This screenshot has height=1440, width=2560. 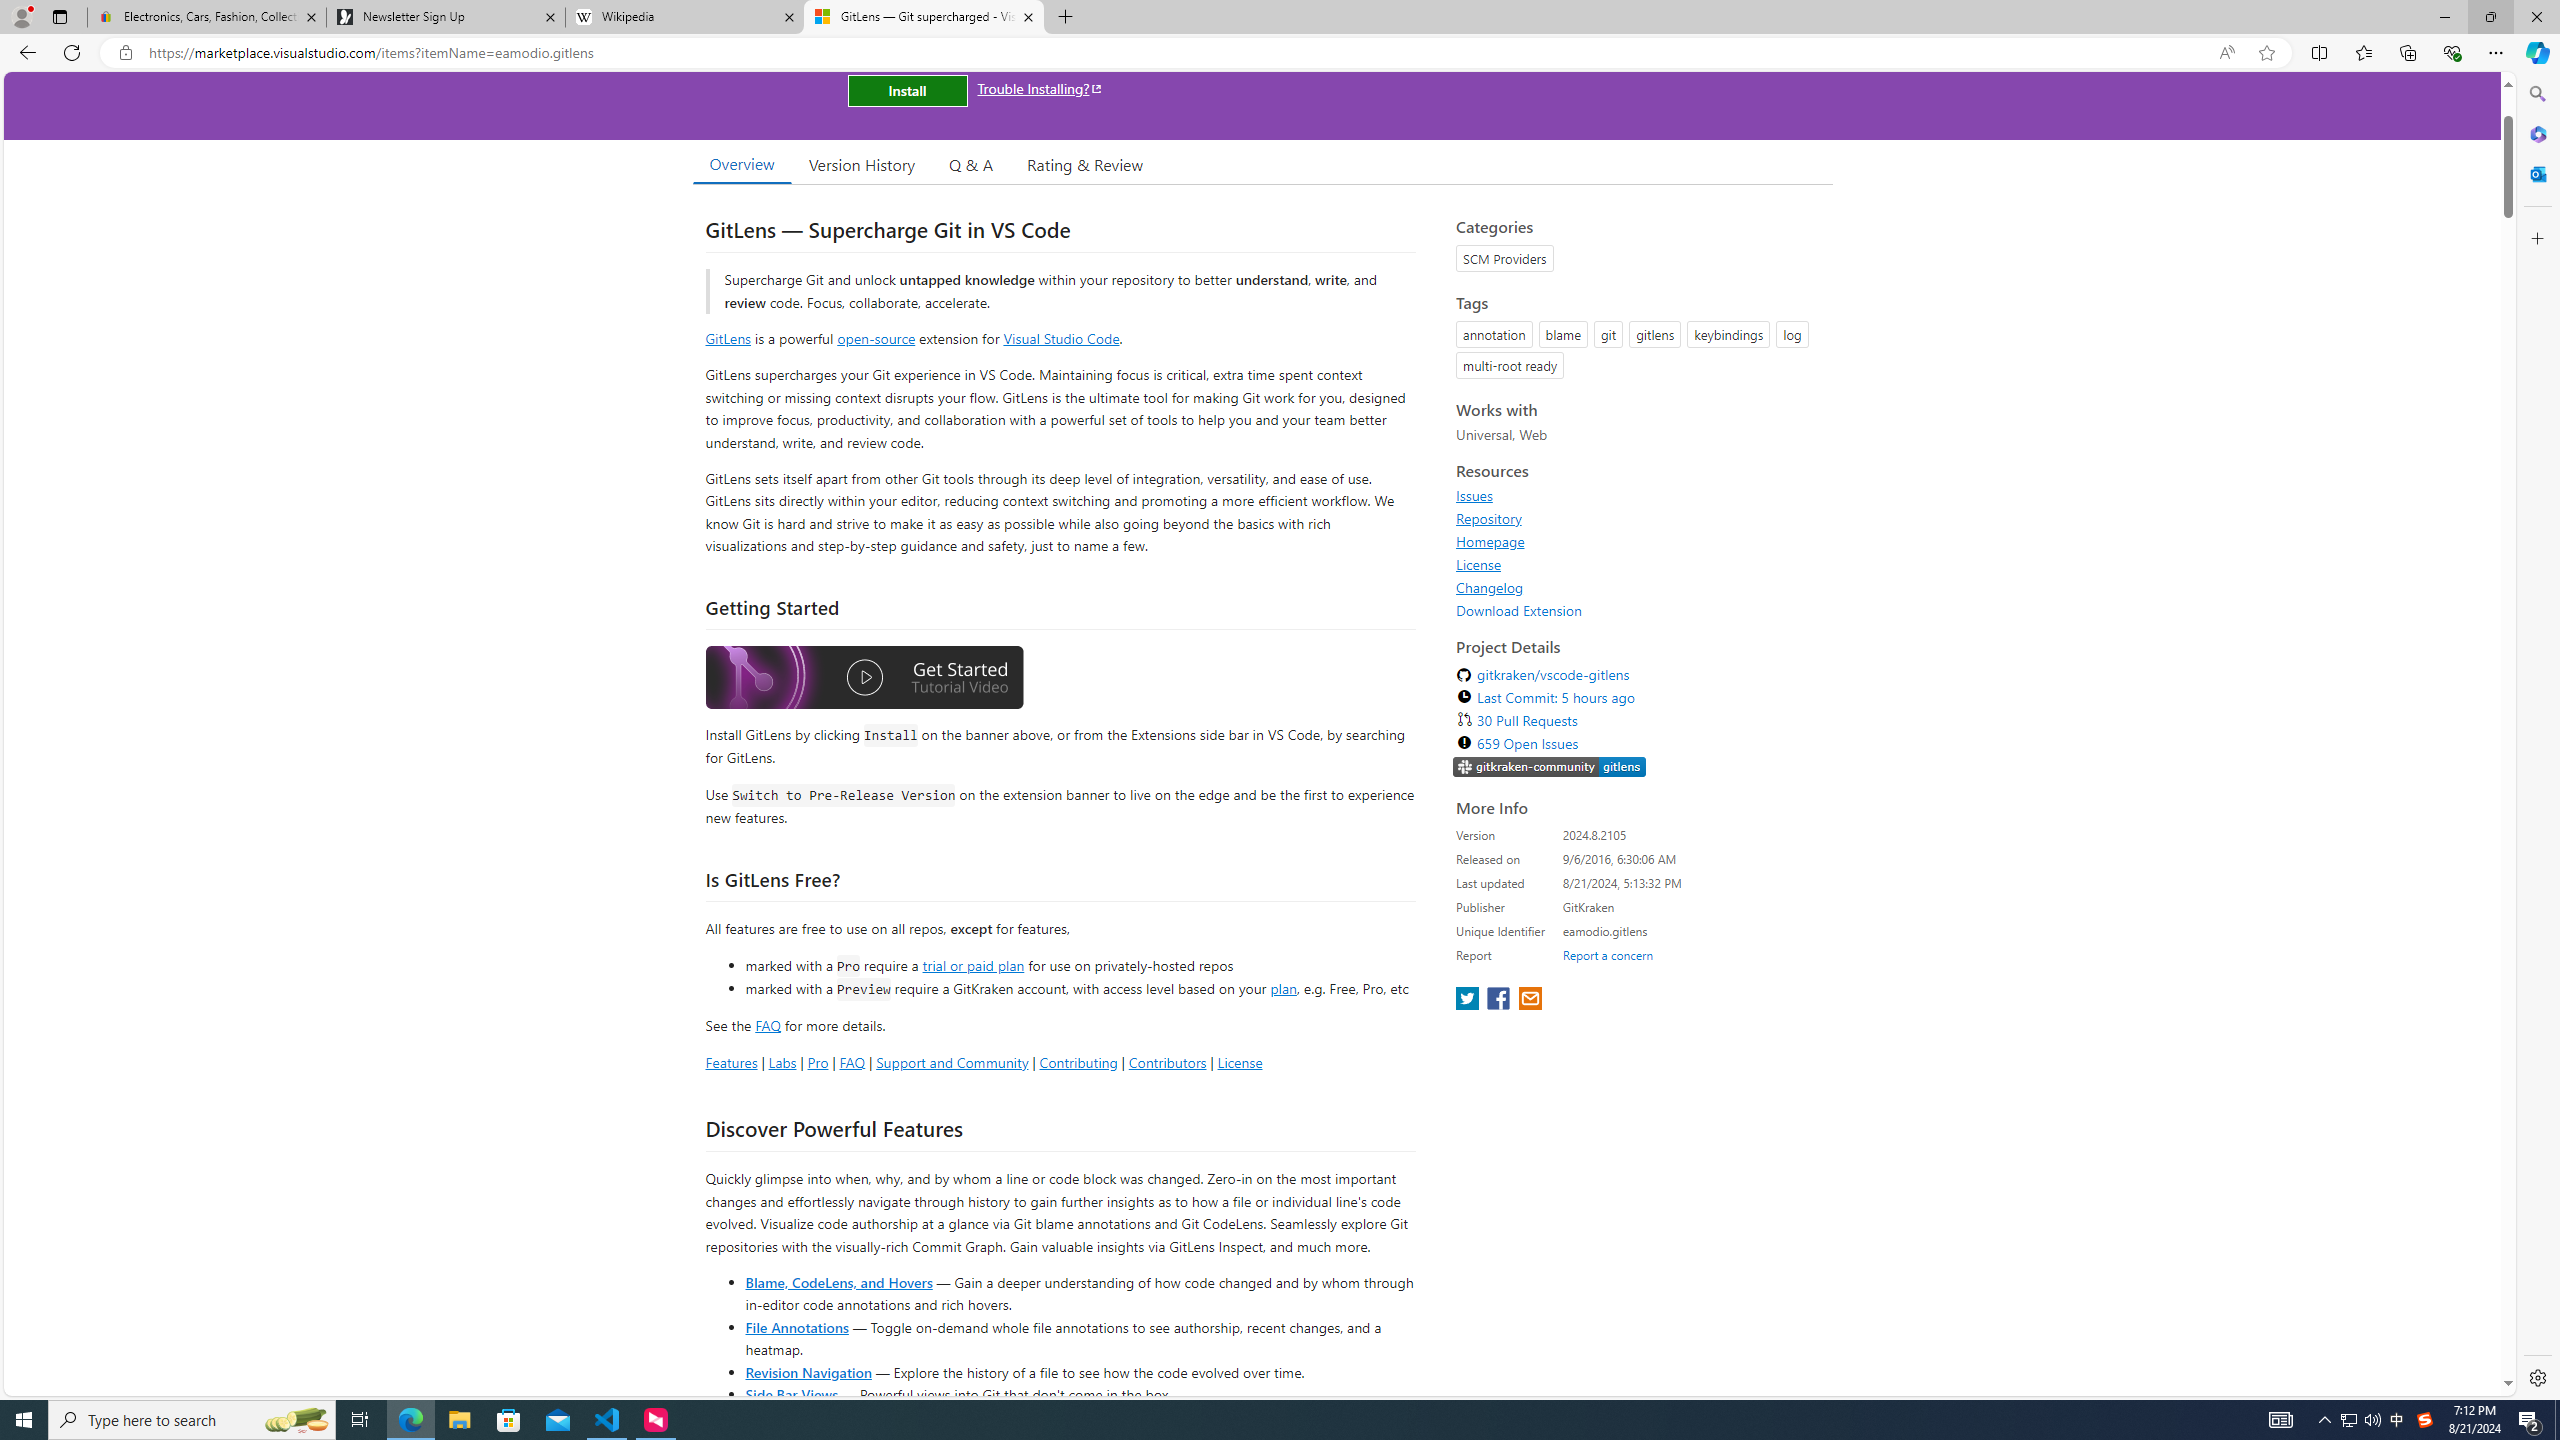 What do you see at coordinates (876, 338) in the screenshot?
I see `open-source` at bounding box center [876, 338].